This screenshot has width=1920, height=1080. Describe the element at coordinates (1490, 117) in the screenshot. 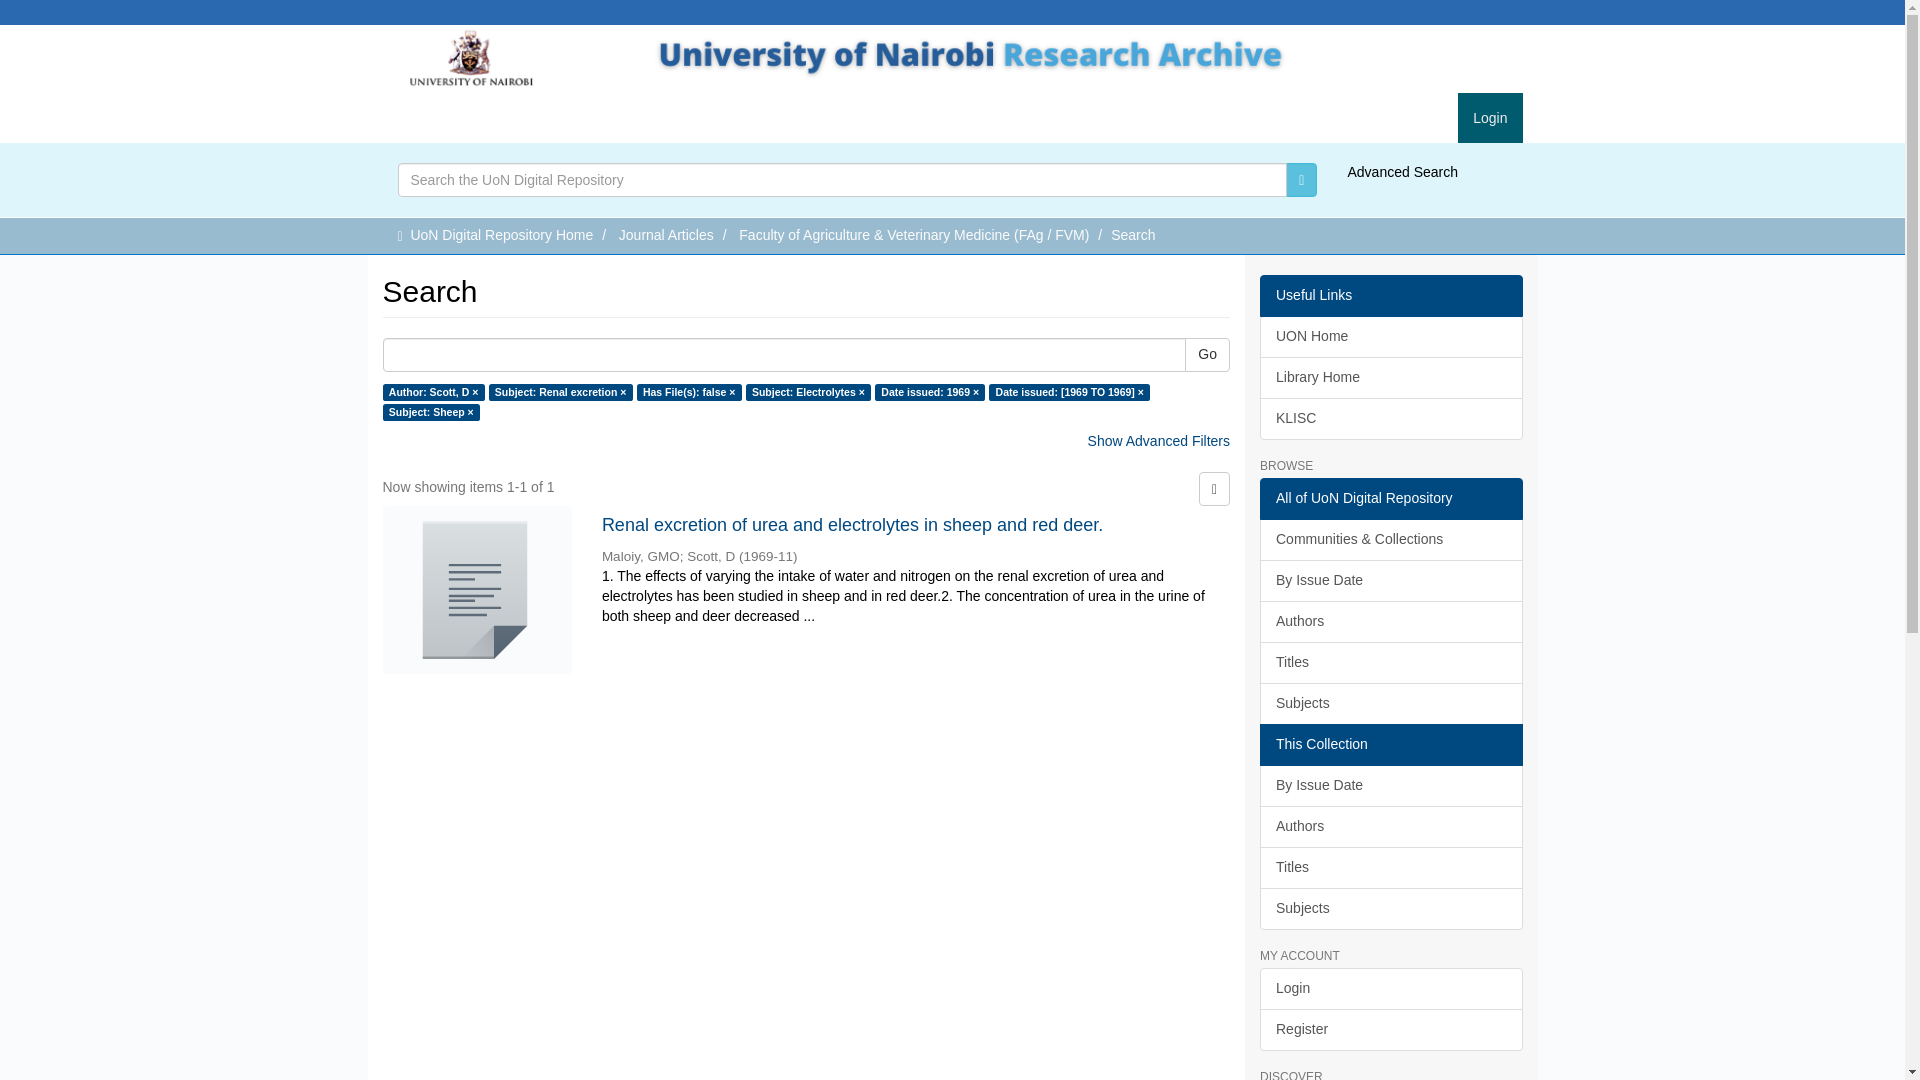

I see `Login` at that location.